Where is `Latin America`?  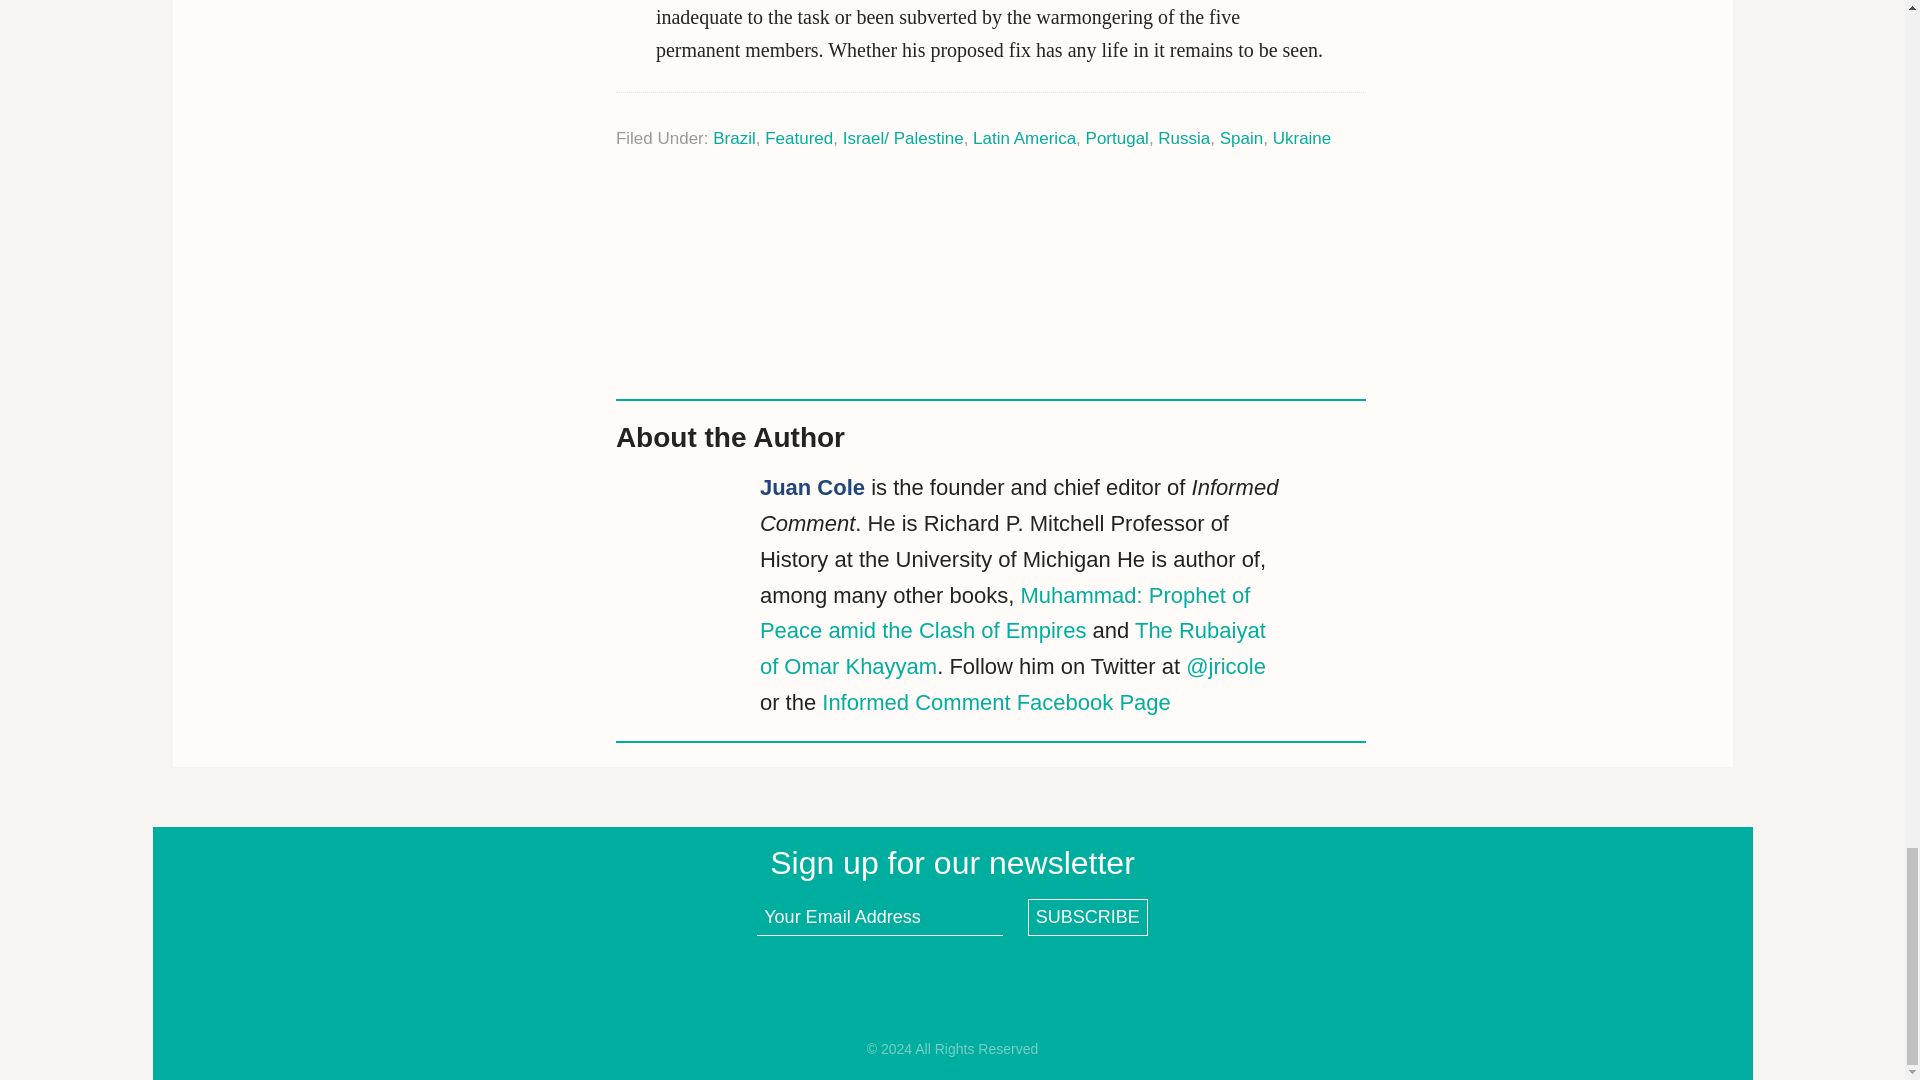 Latin America is located at coordinates (1024, 138).